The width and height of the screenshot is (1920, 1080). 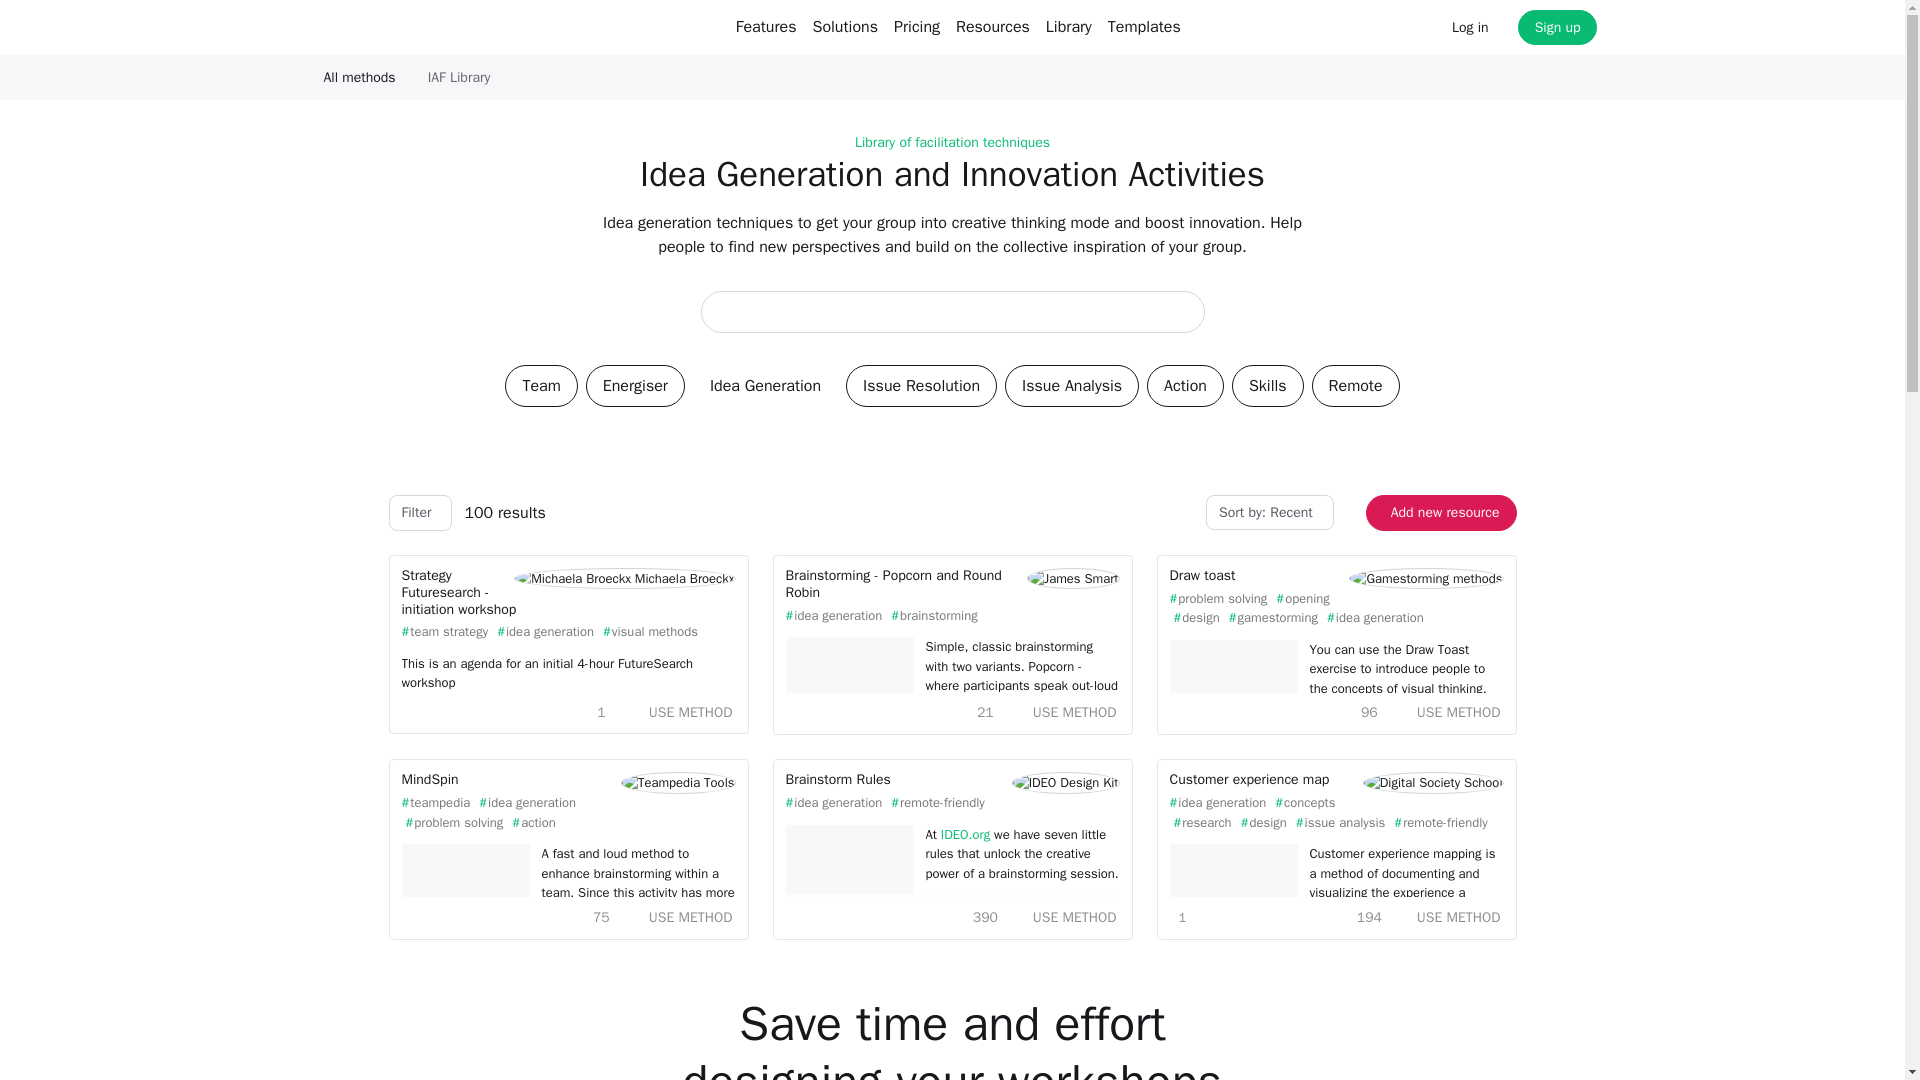 I want to click on Features, so click(x=766, y=27).